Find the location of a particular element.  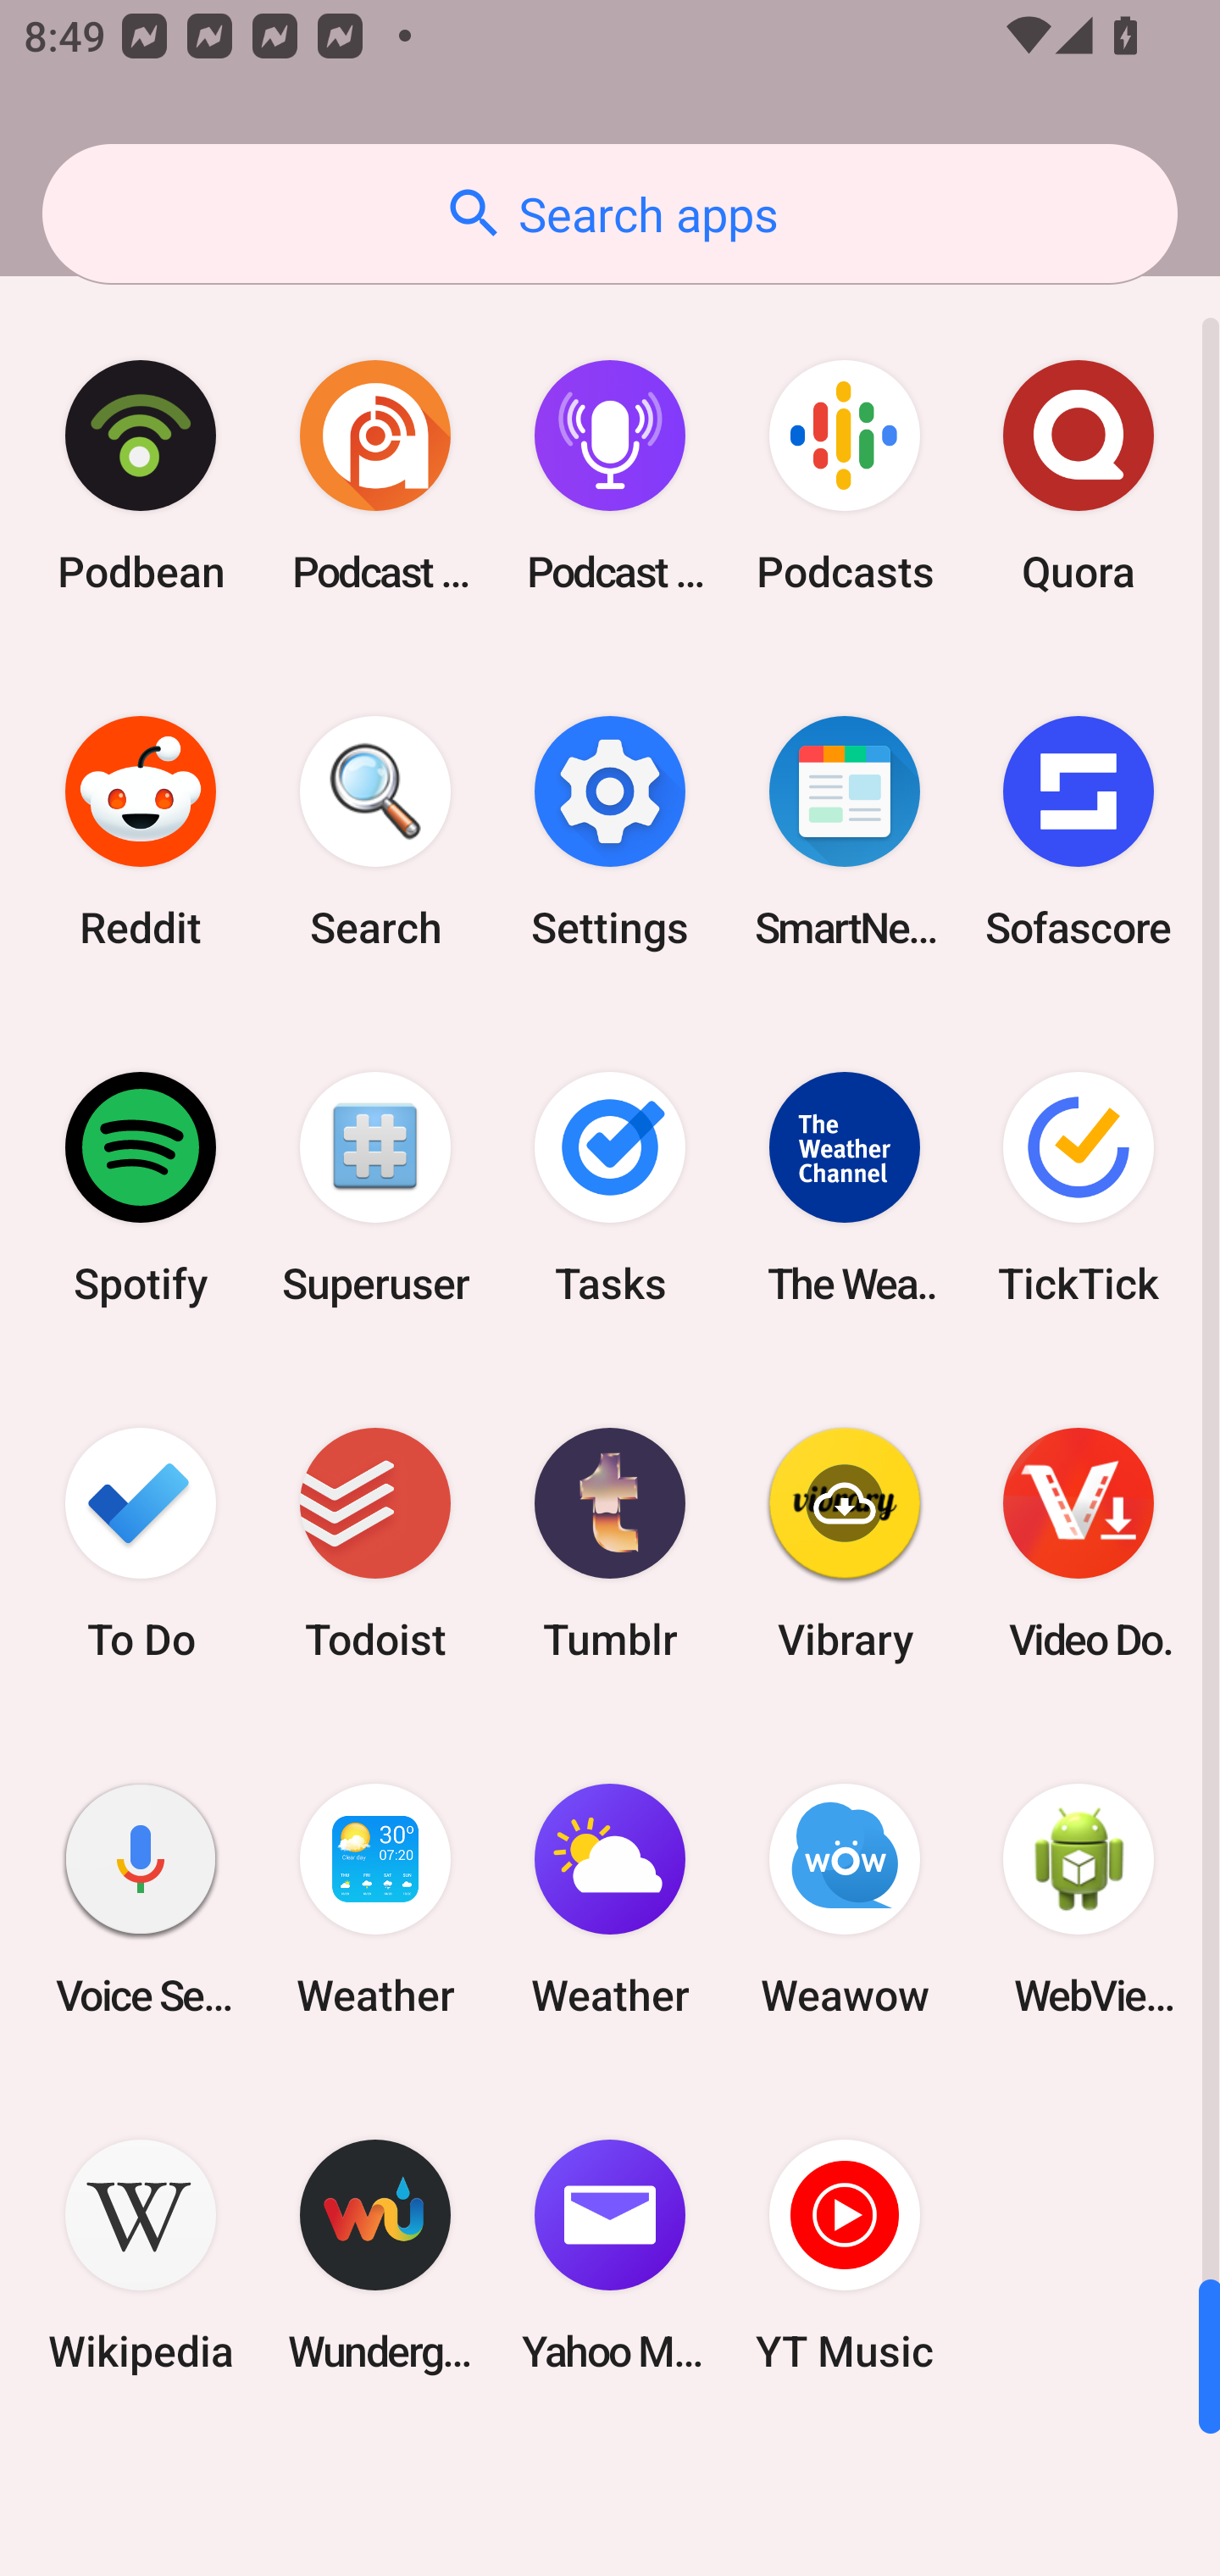

Search is located at coordinates (375, 832).